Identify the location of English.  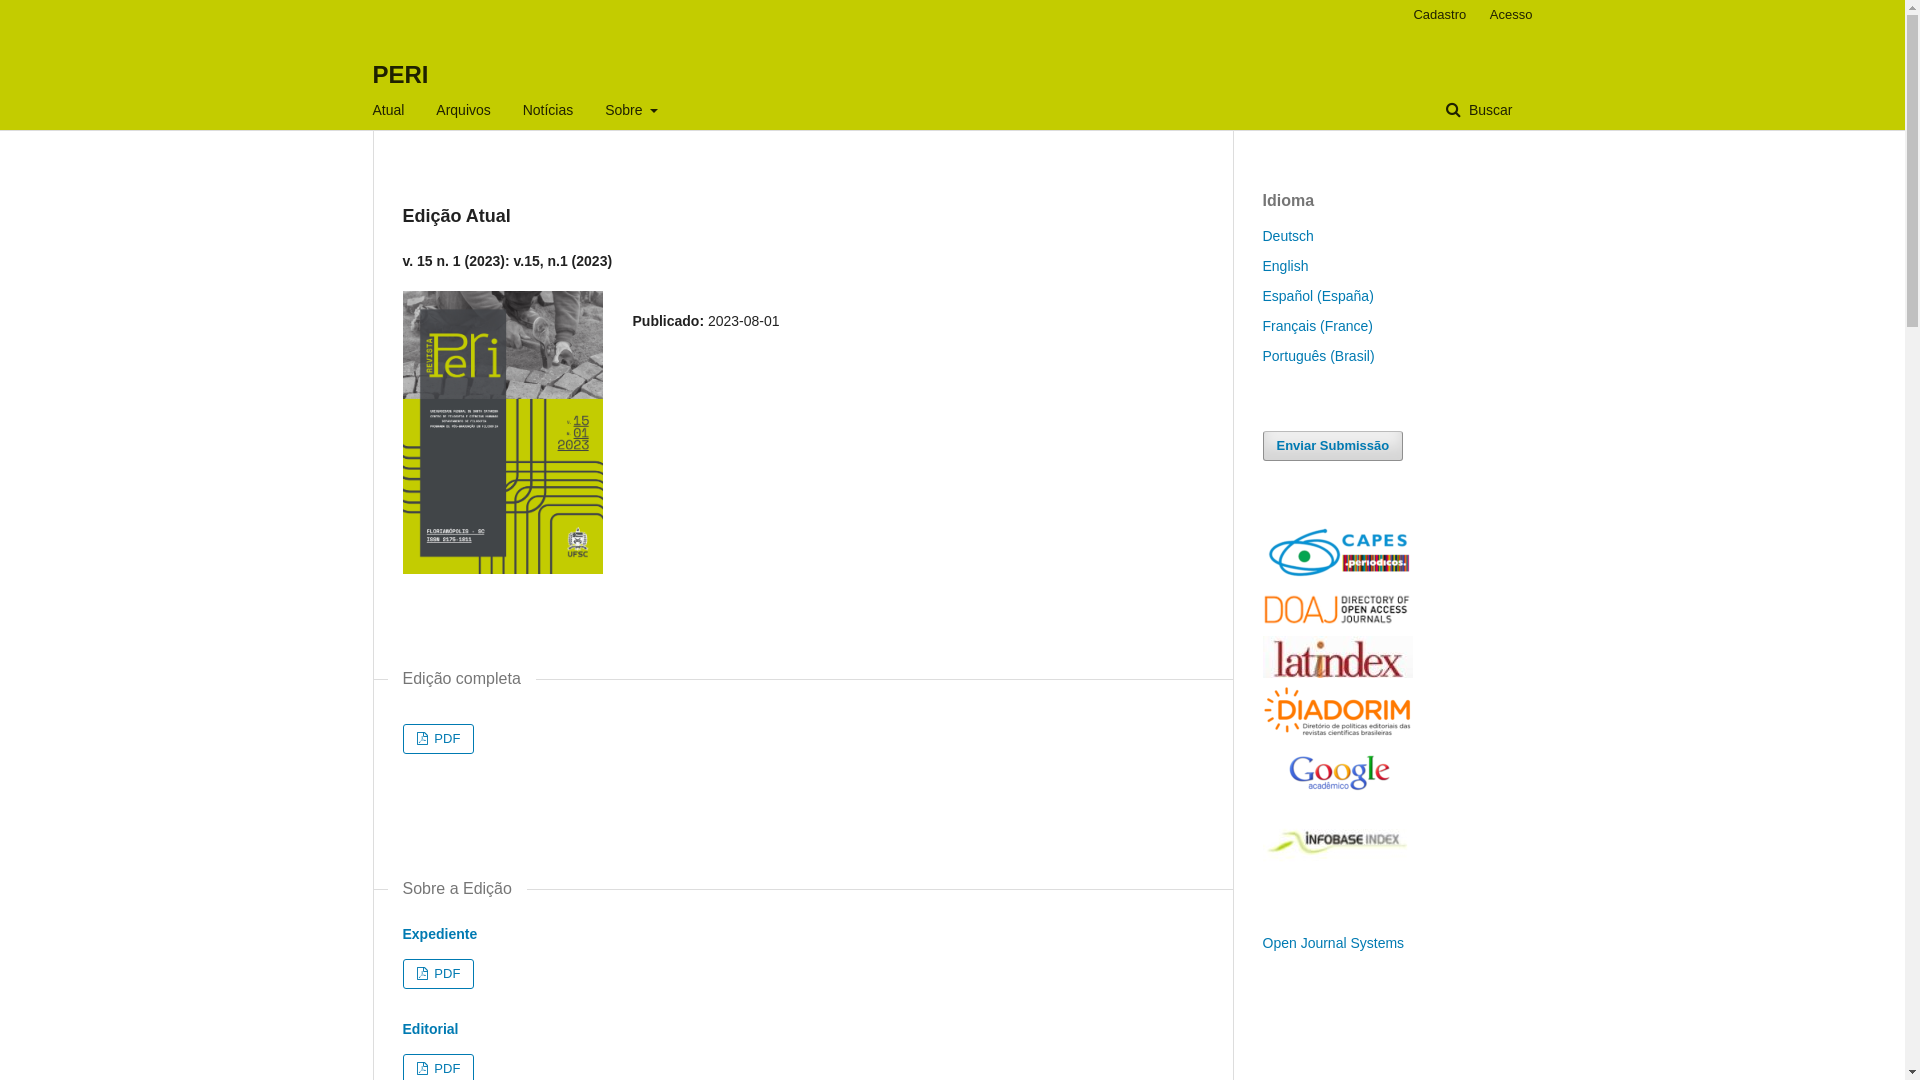
(1285, 266).